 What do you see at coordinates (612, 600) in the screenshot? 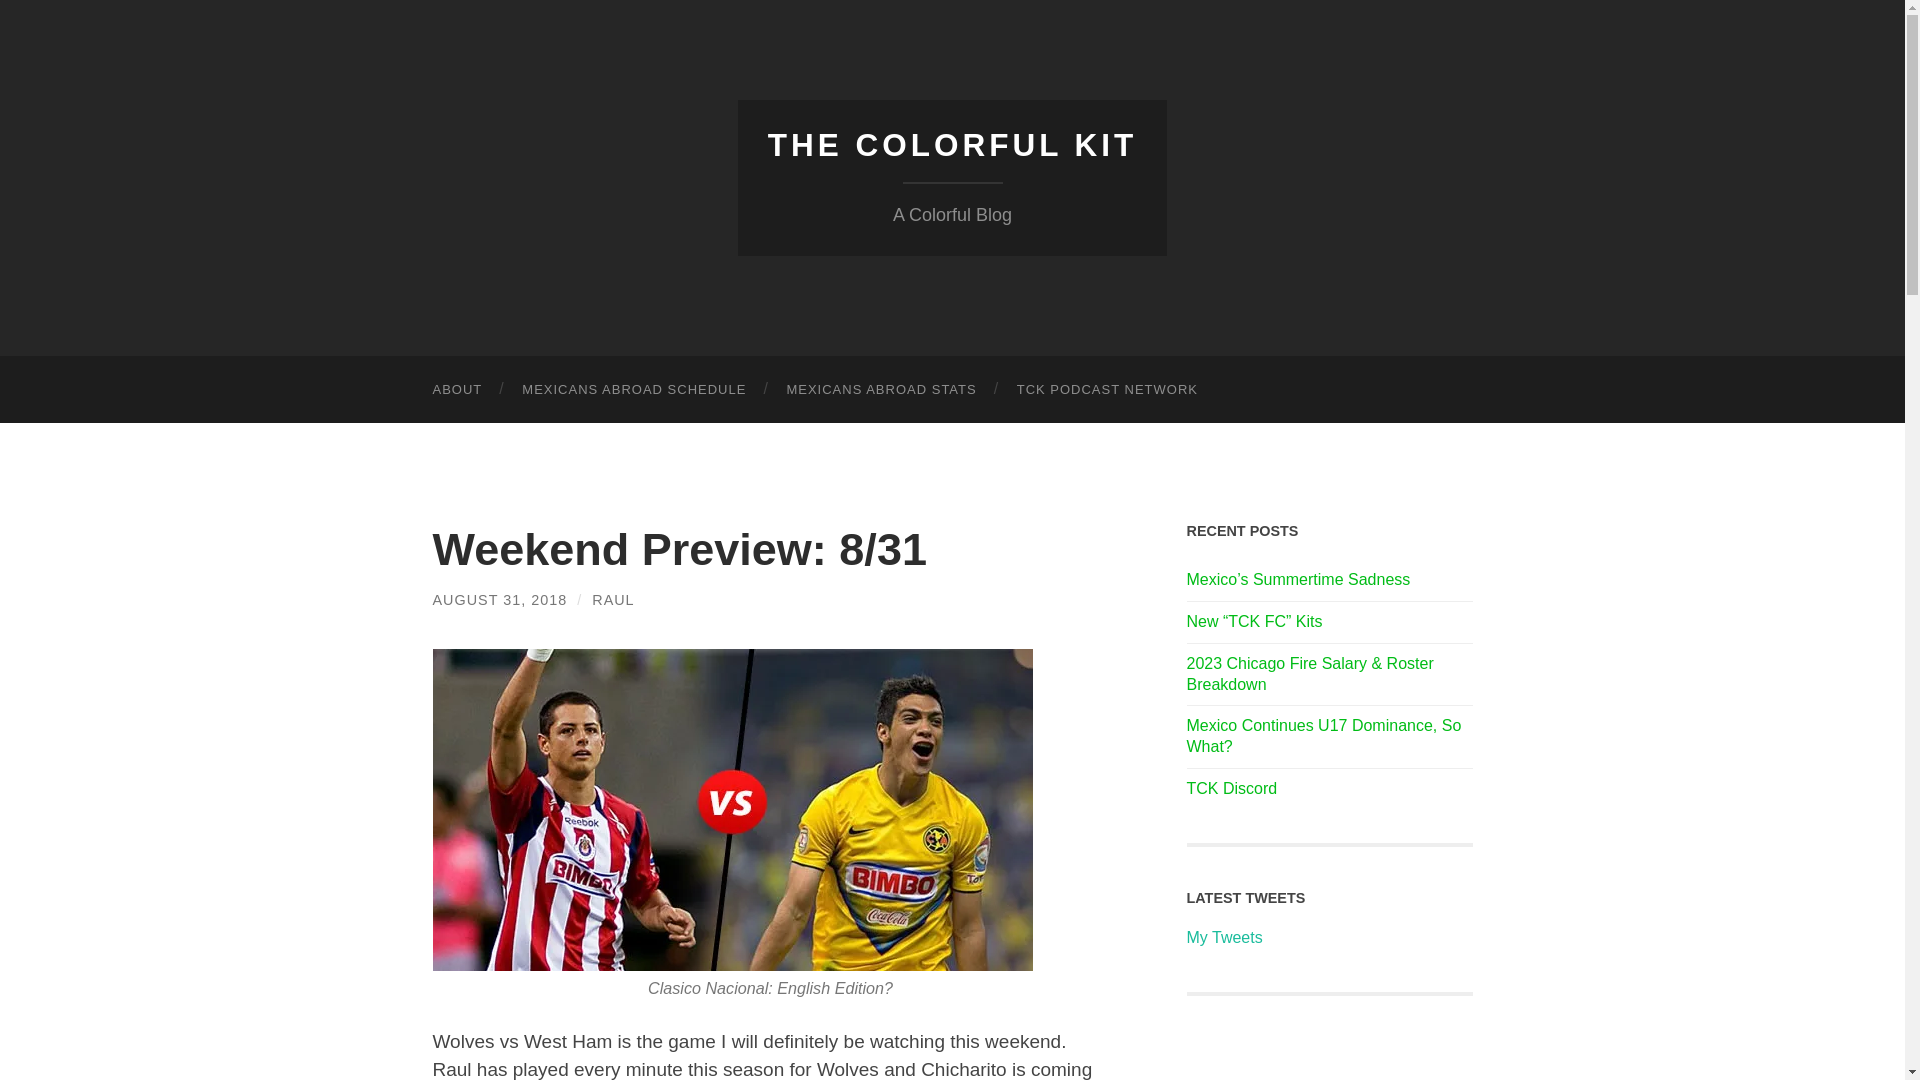
I see `Posts by Raul` at bounding box center [612, 600].